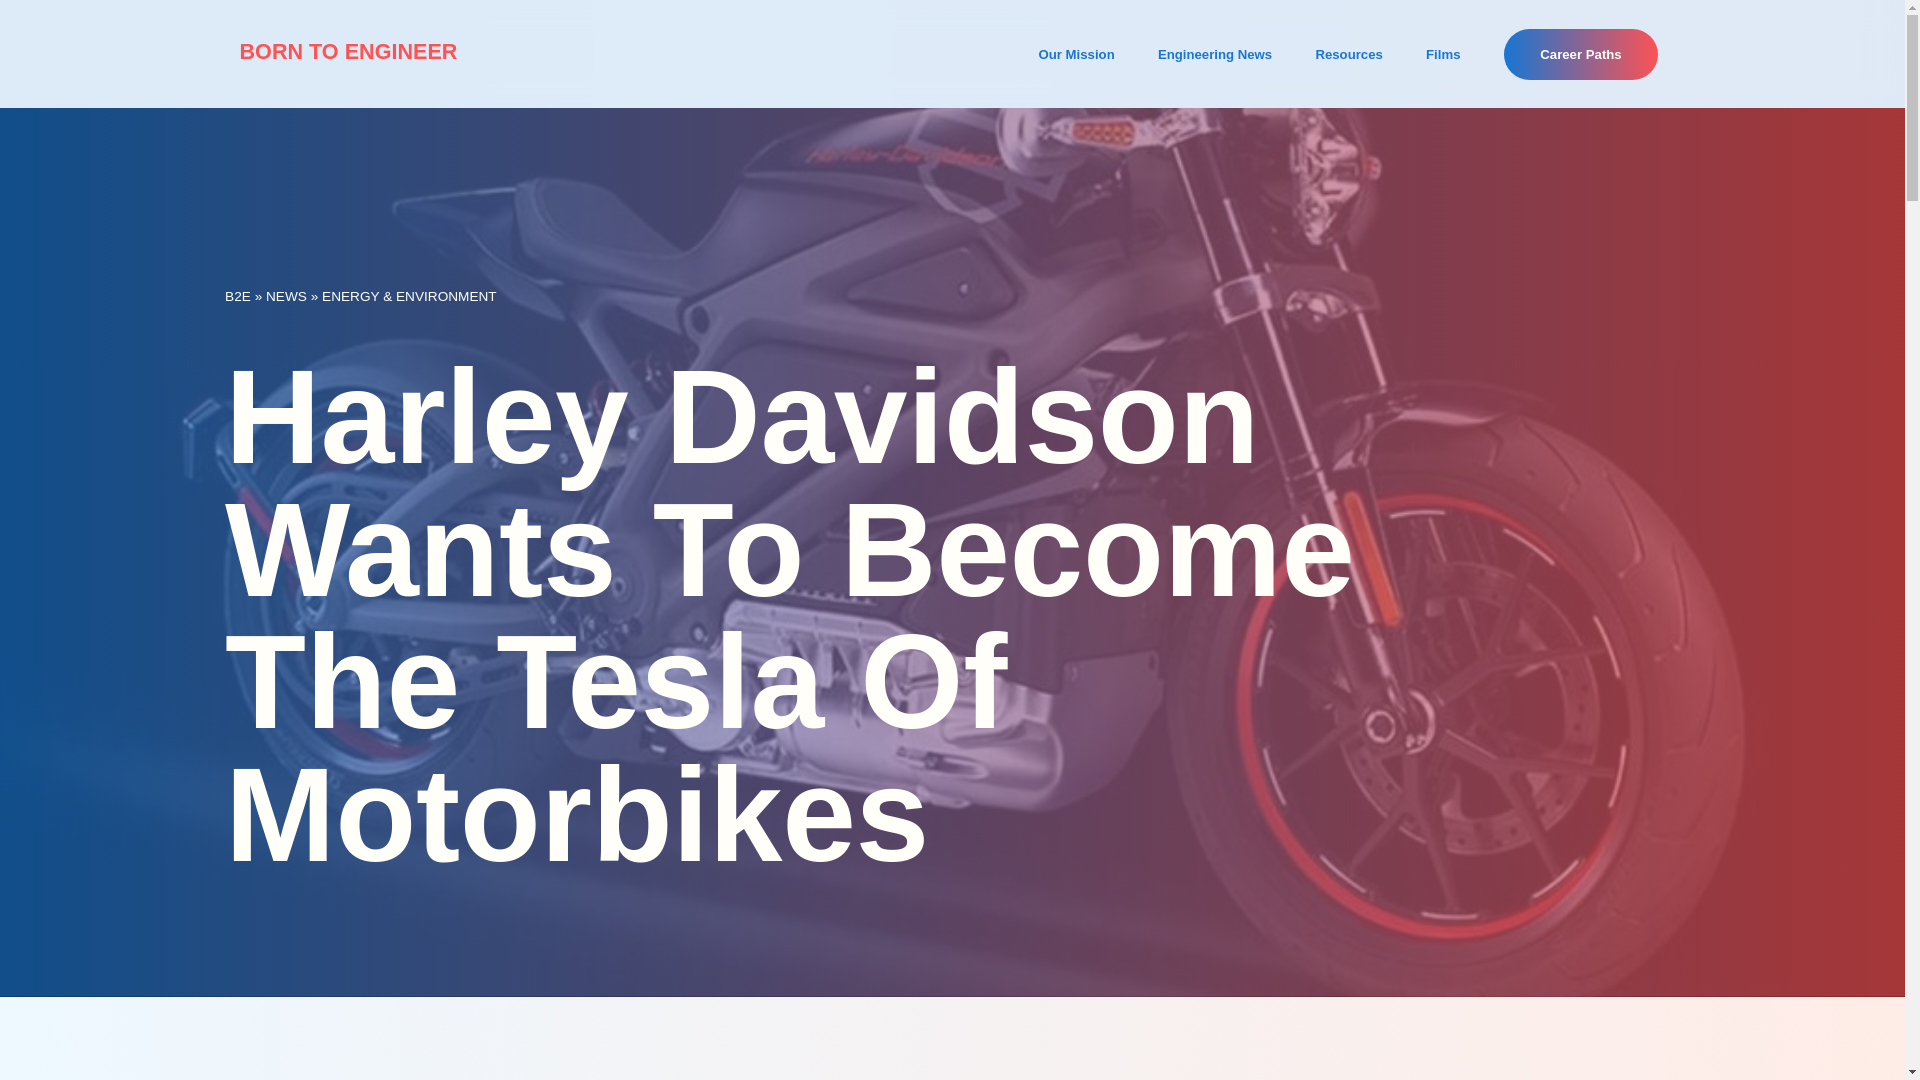  Describe the element at coordinates (347, 50) in the screenshot. I see `BORN TO ENGINEER` at that location.